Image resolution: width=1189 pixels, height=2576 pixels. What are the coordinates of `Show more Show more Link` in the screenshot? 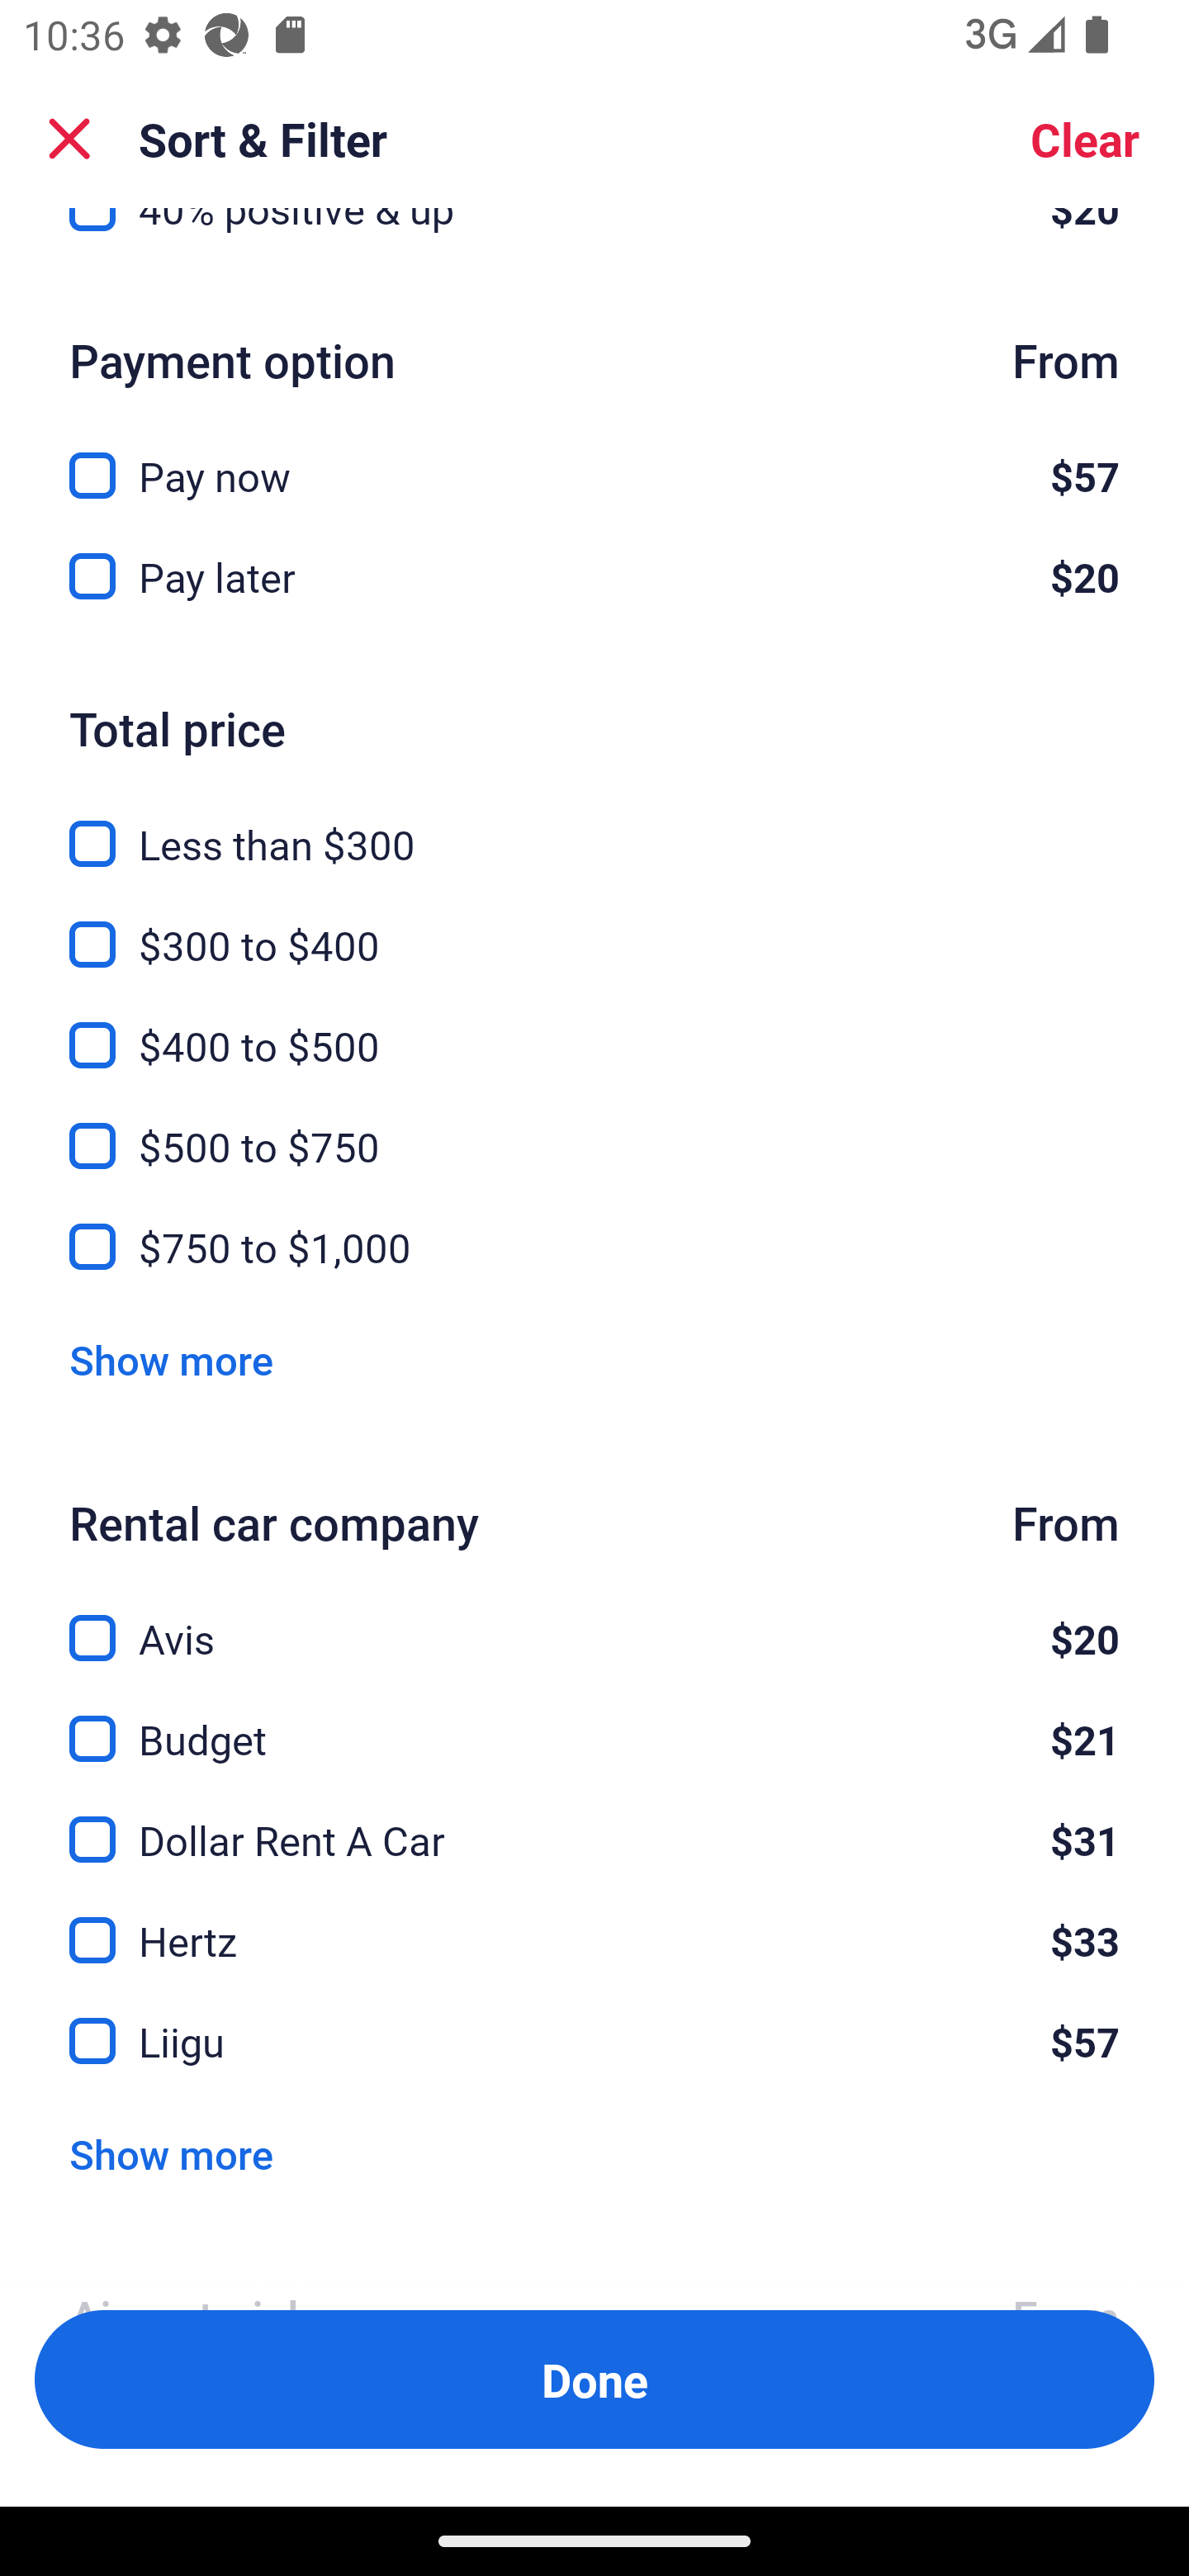 It's located at (171, 1360).